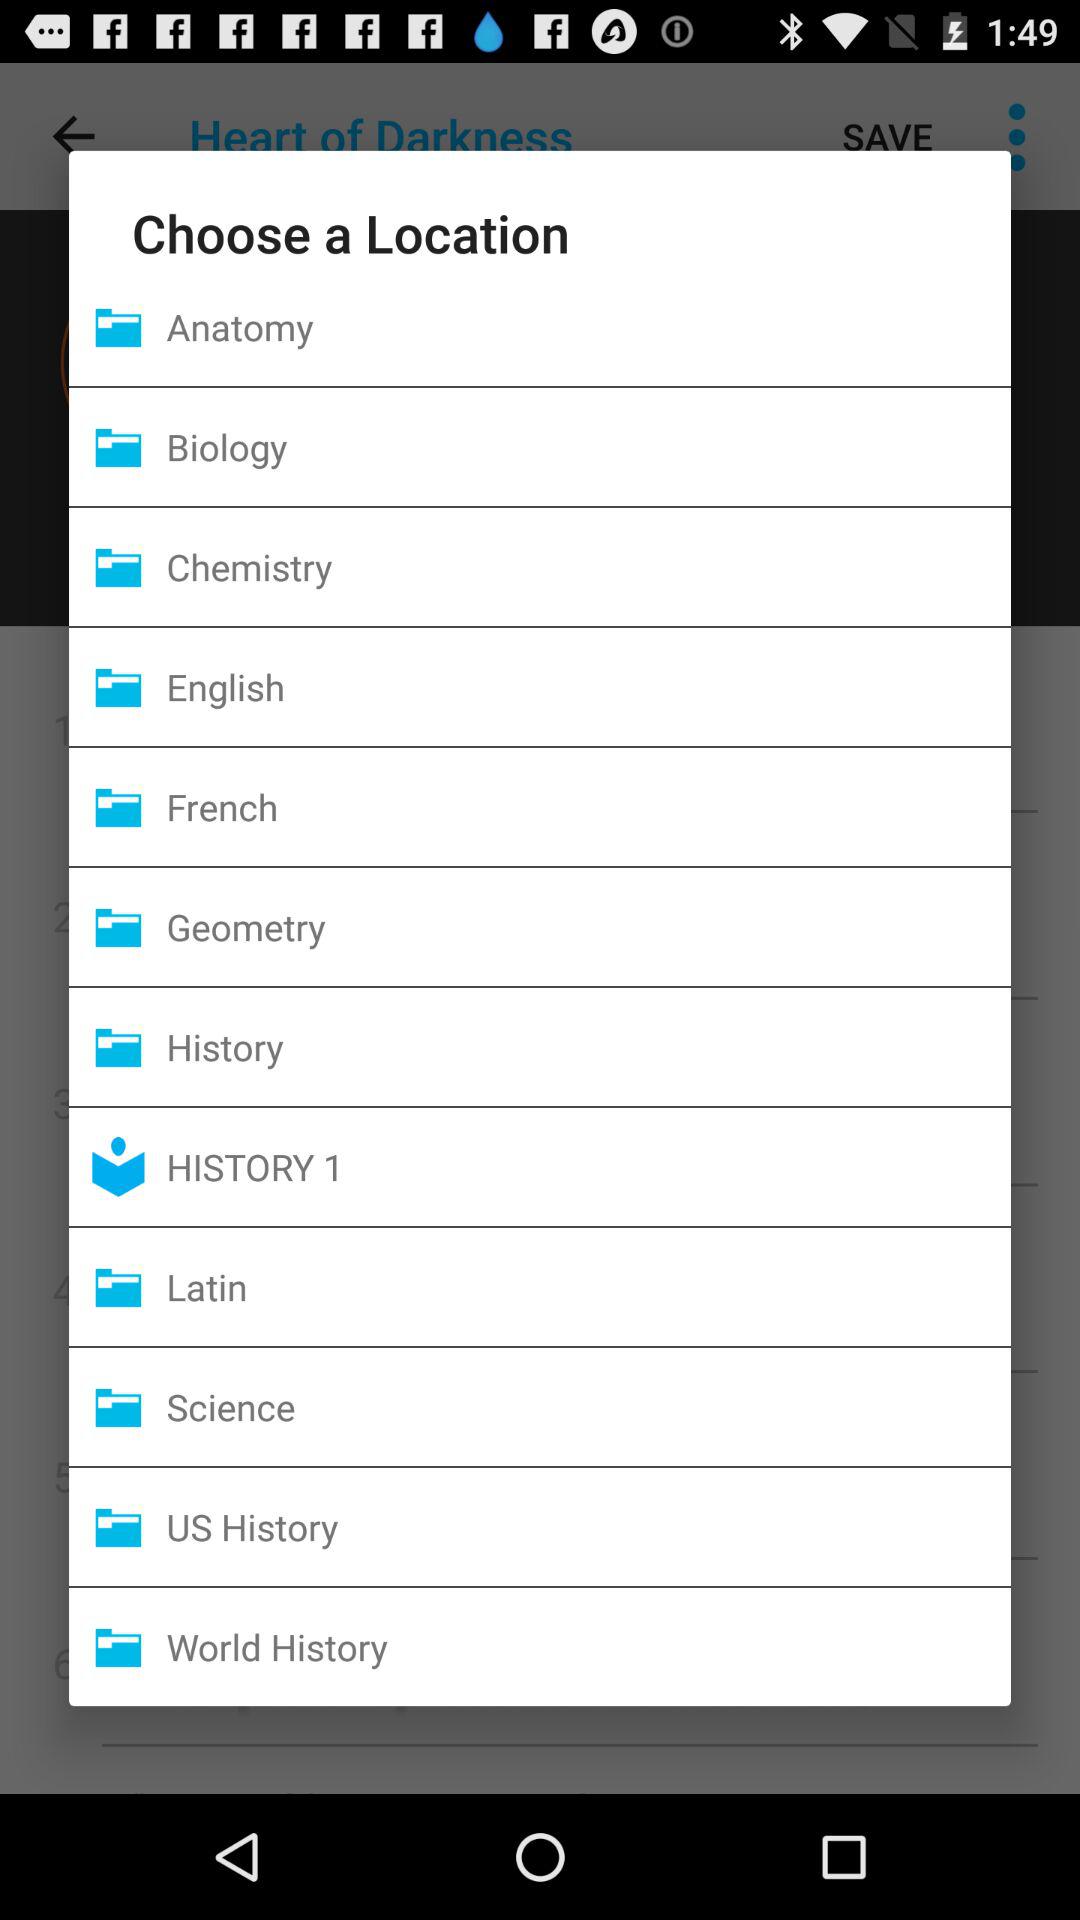 The height and width of the screenshot is (1920, 1080). Describe the element at coordinates (588, 686) in the screenshot. I see `click the english icon` at that location.